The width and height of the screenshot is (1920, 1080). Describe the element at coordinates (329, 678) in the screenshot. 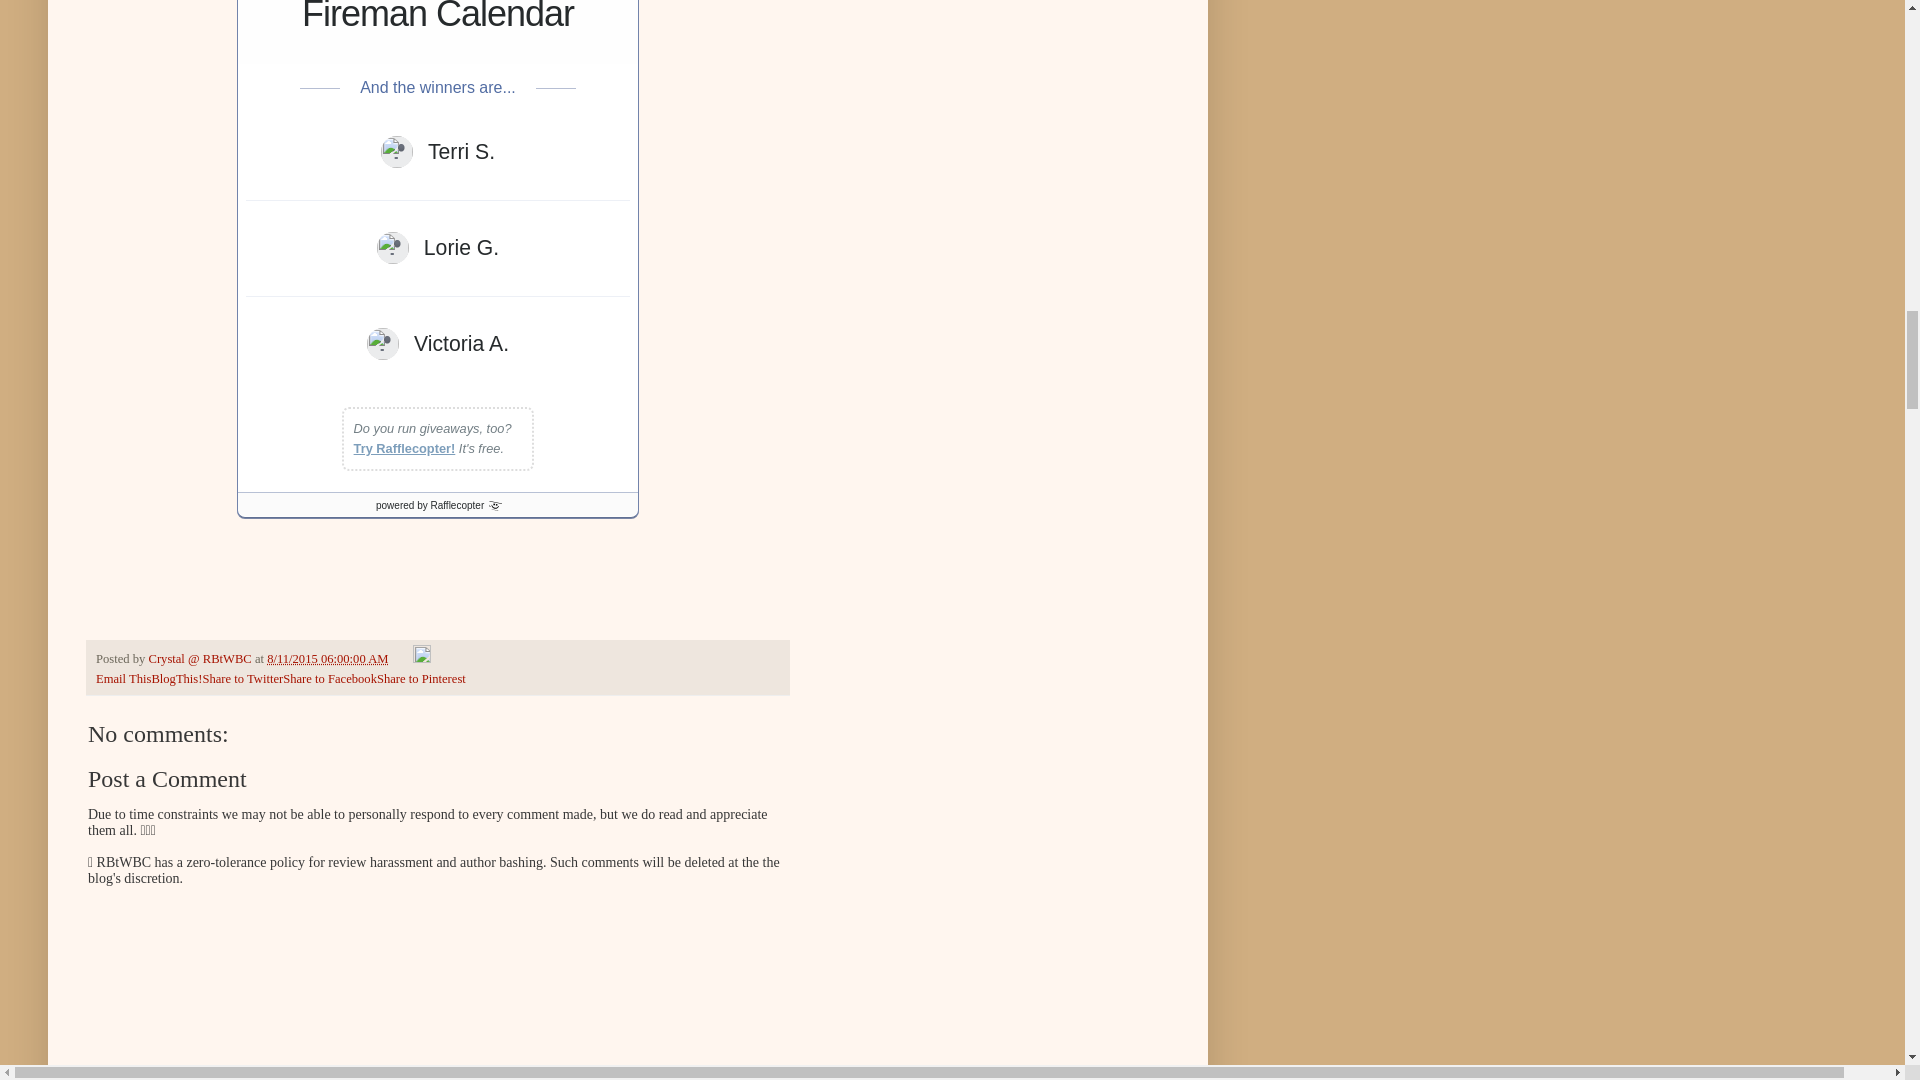

I see `Share to Facebook` at that location.